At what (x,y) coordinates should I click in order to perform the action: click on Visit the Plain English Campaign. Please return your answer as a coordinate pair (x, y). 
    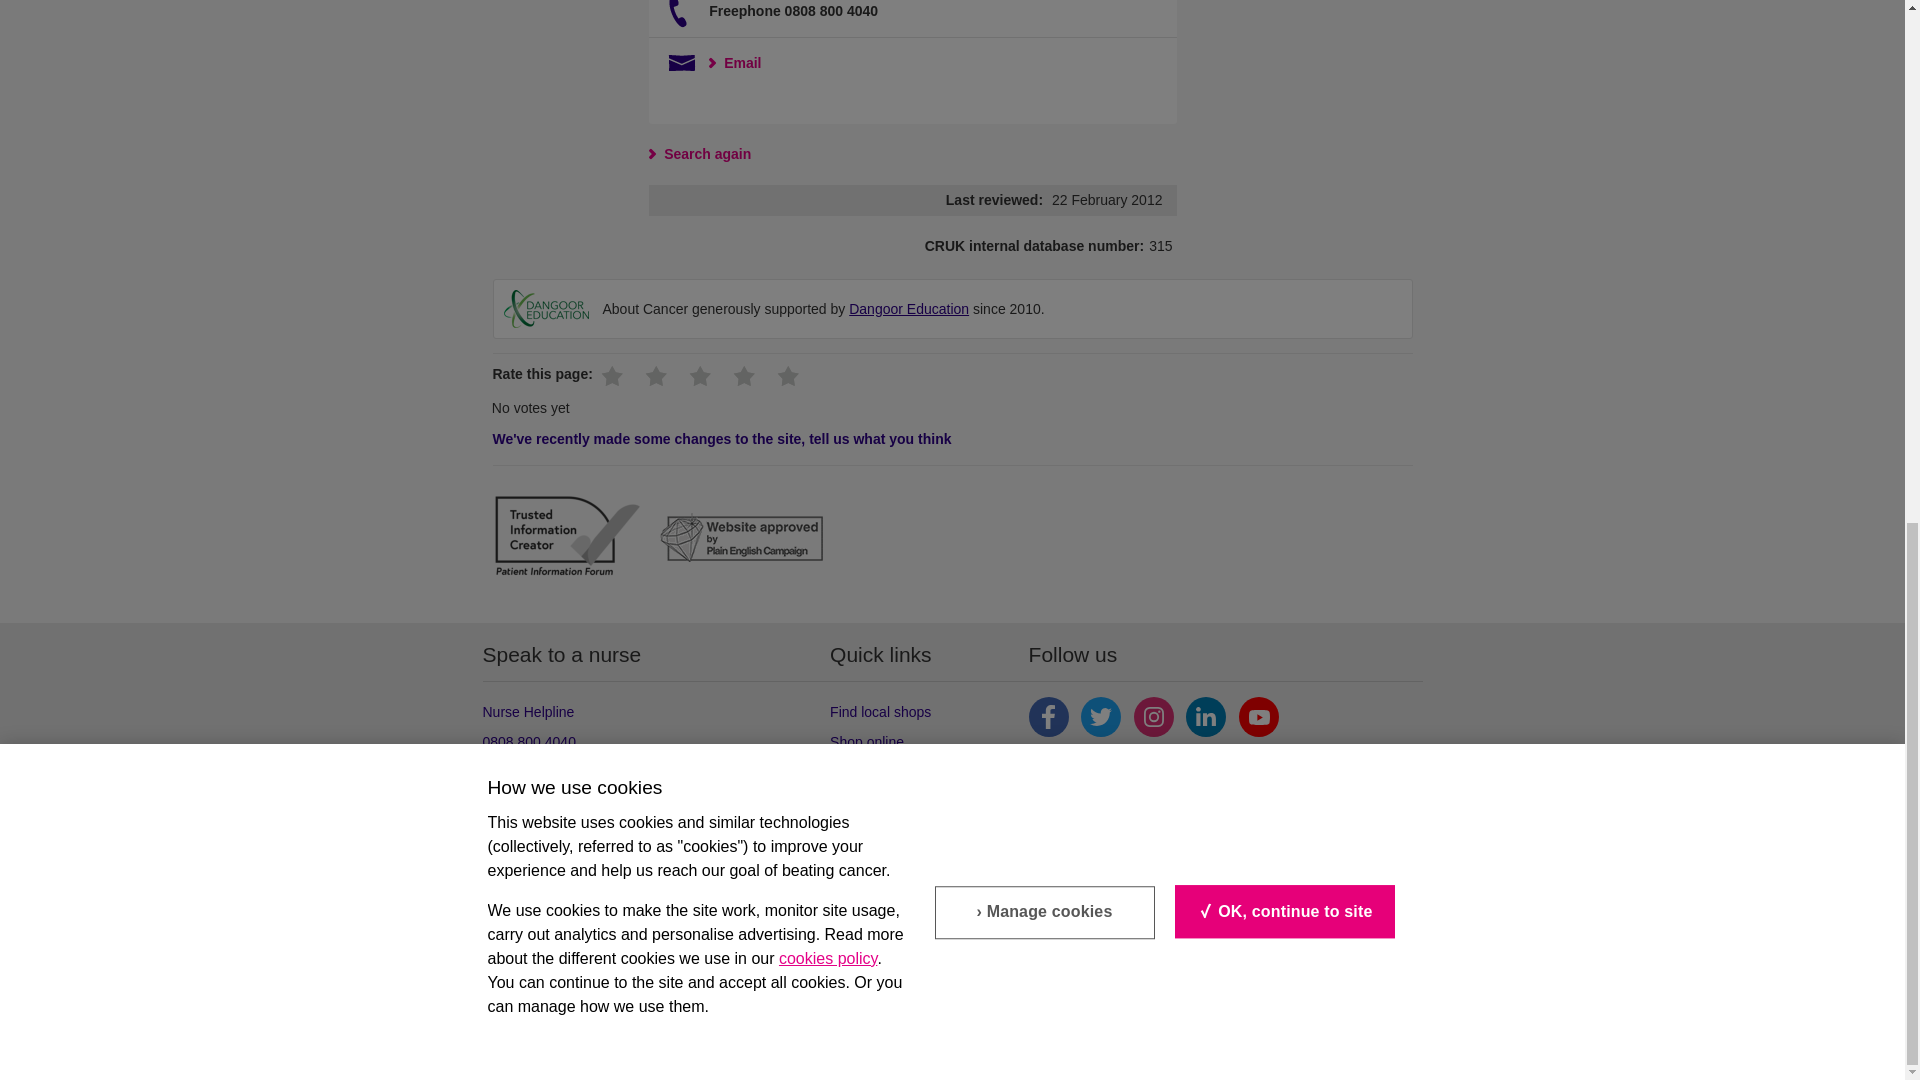
    Looking at the image, I should click on (742, 540).